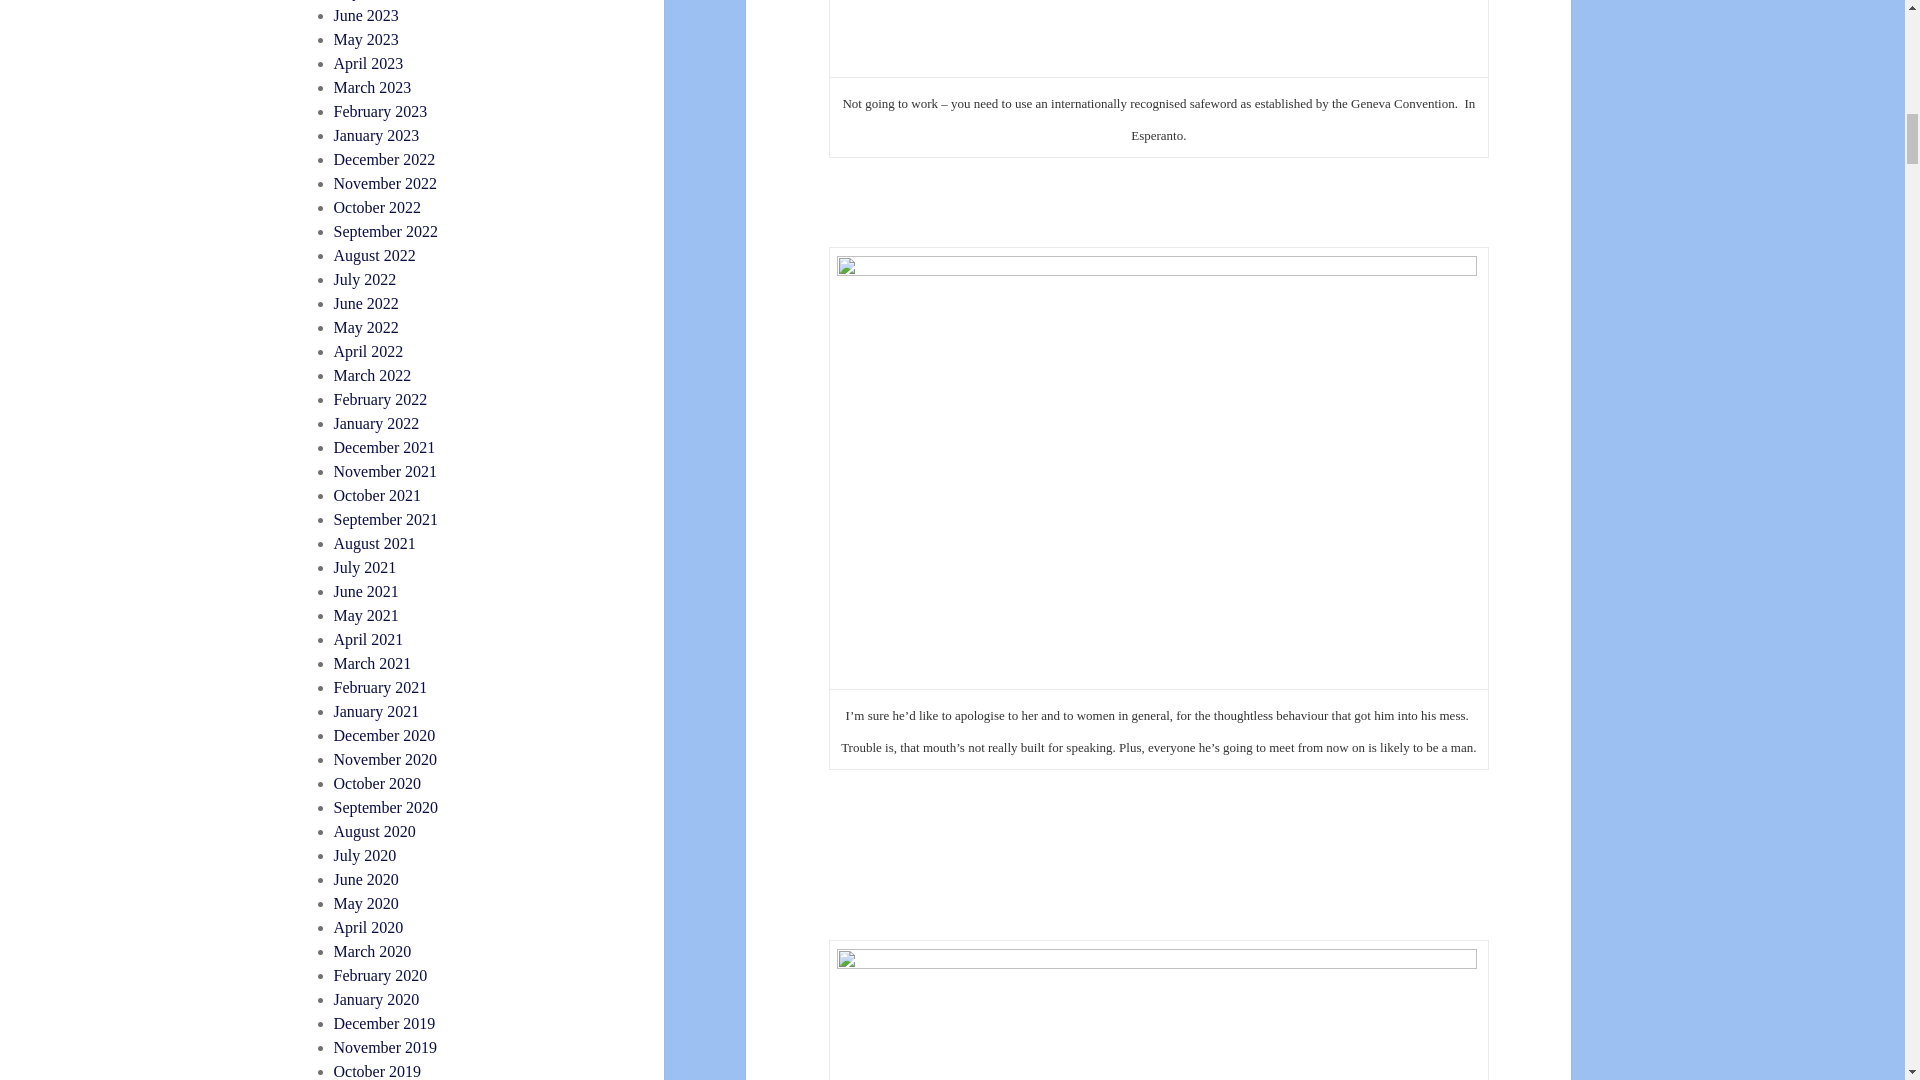  What do you see at coordinates (368, 64) in the screenshot?
I see `April 2023` at bounding box center [368, 64].